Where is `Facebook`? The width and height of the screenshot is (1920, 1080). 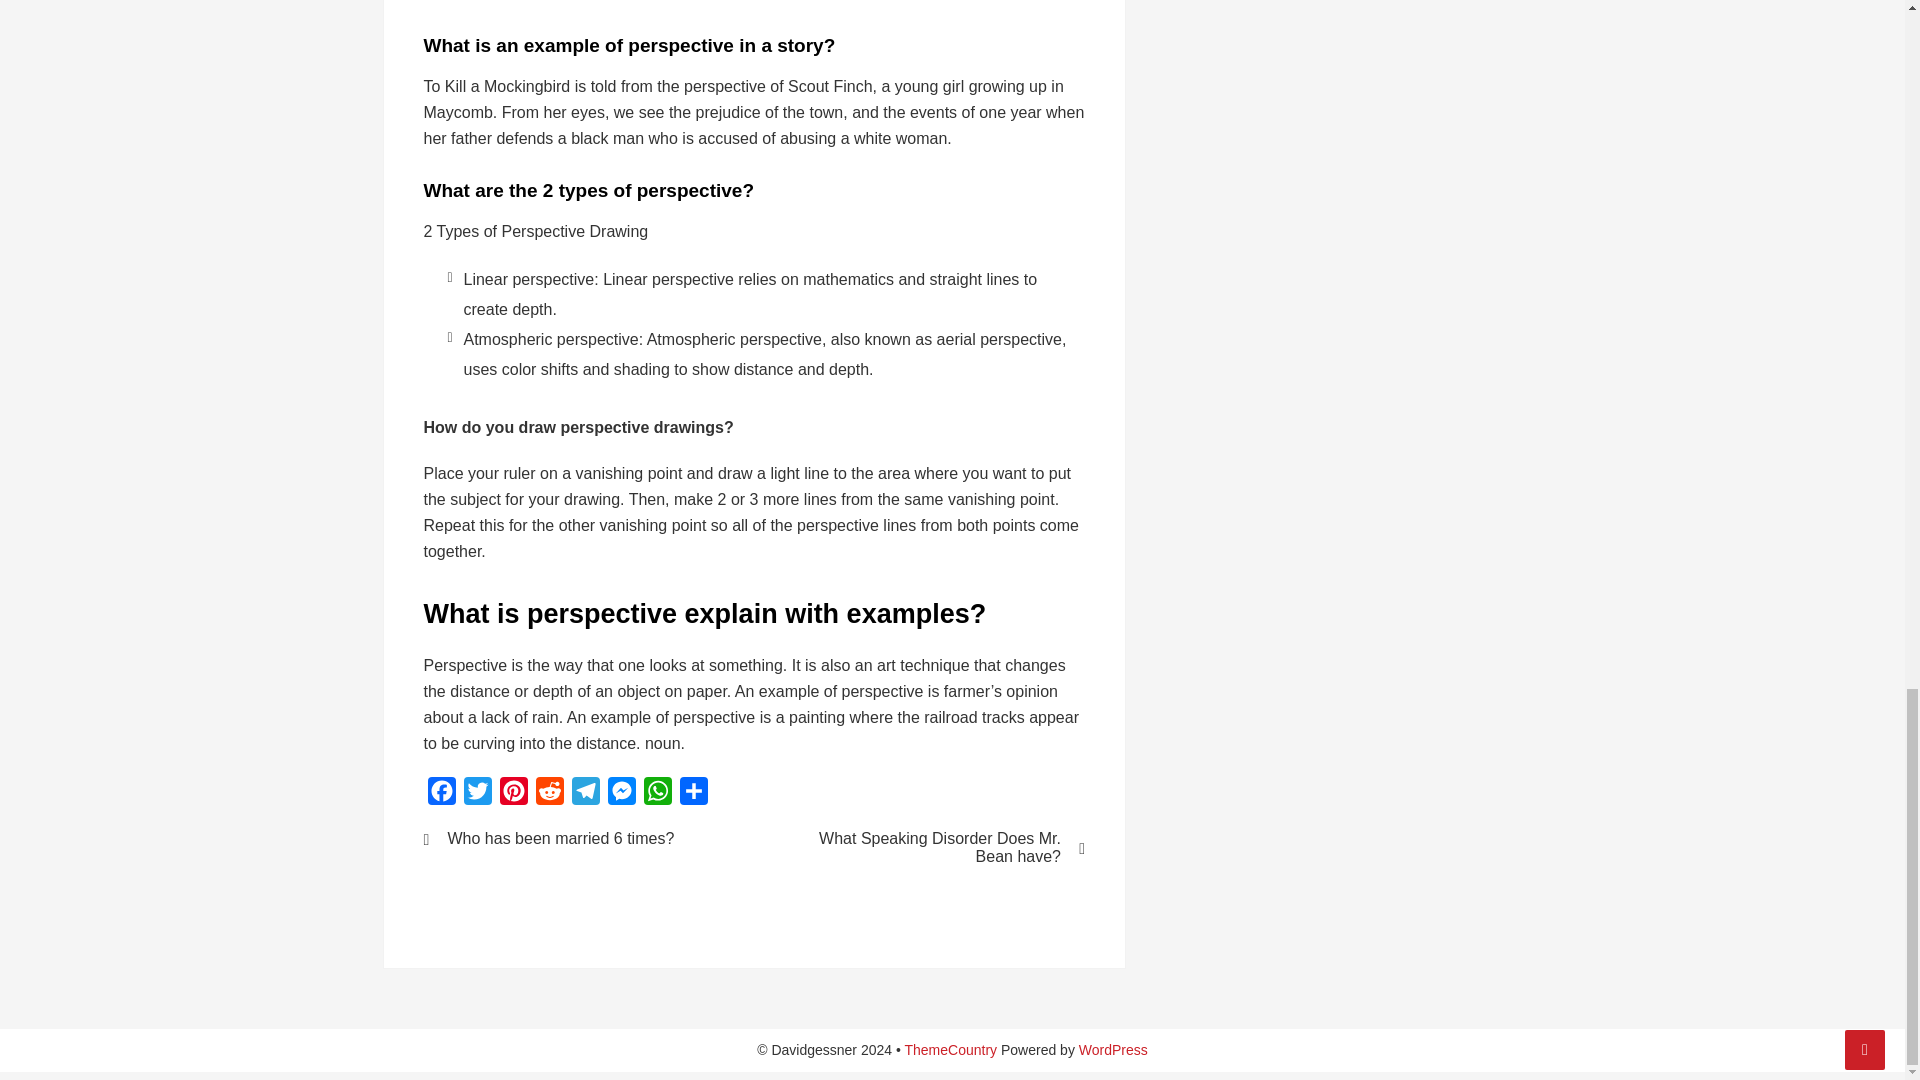
Facebook is located at coordinates (442, 795).